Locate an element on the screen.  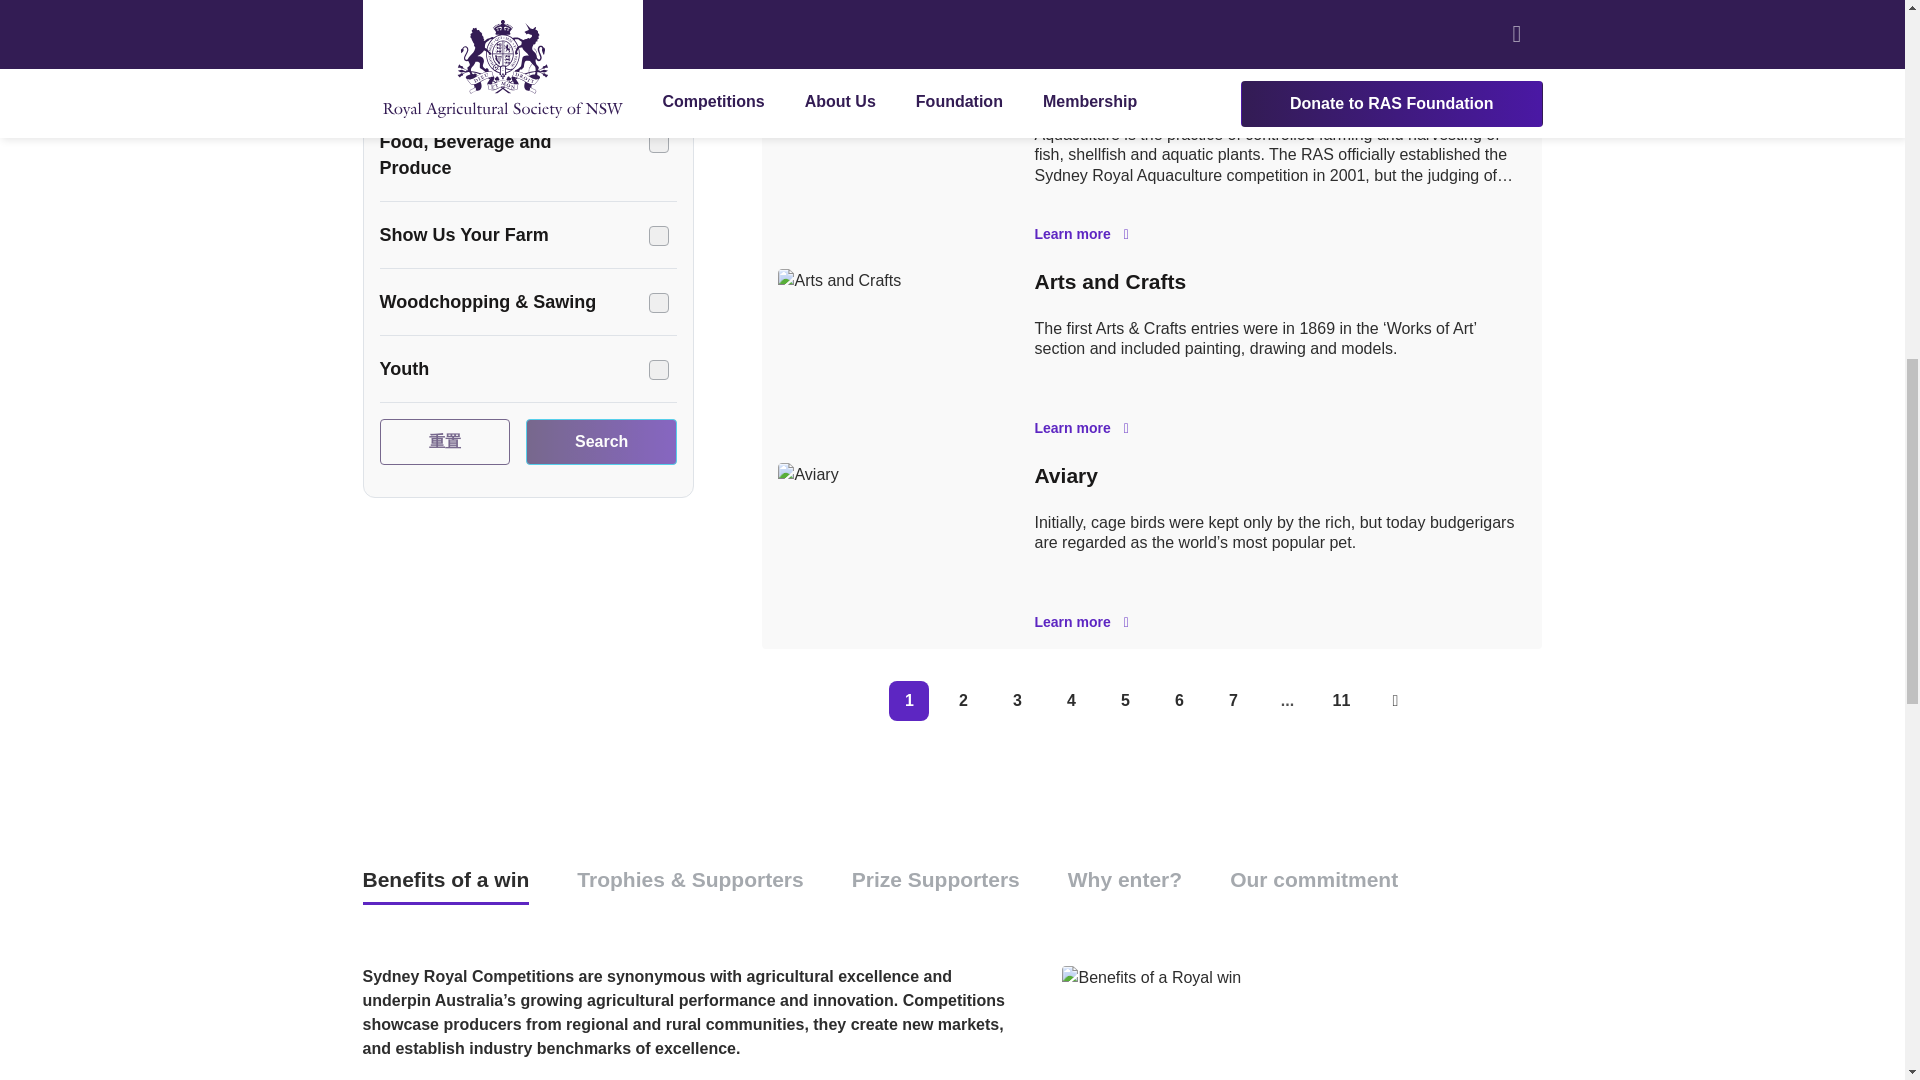
Learn more is located at coordinates (1280, 40).